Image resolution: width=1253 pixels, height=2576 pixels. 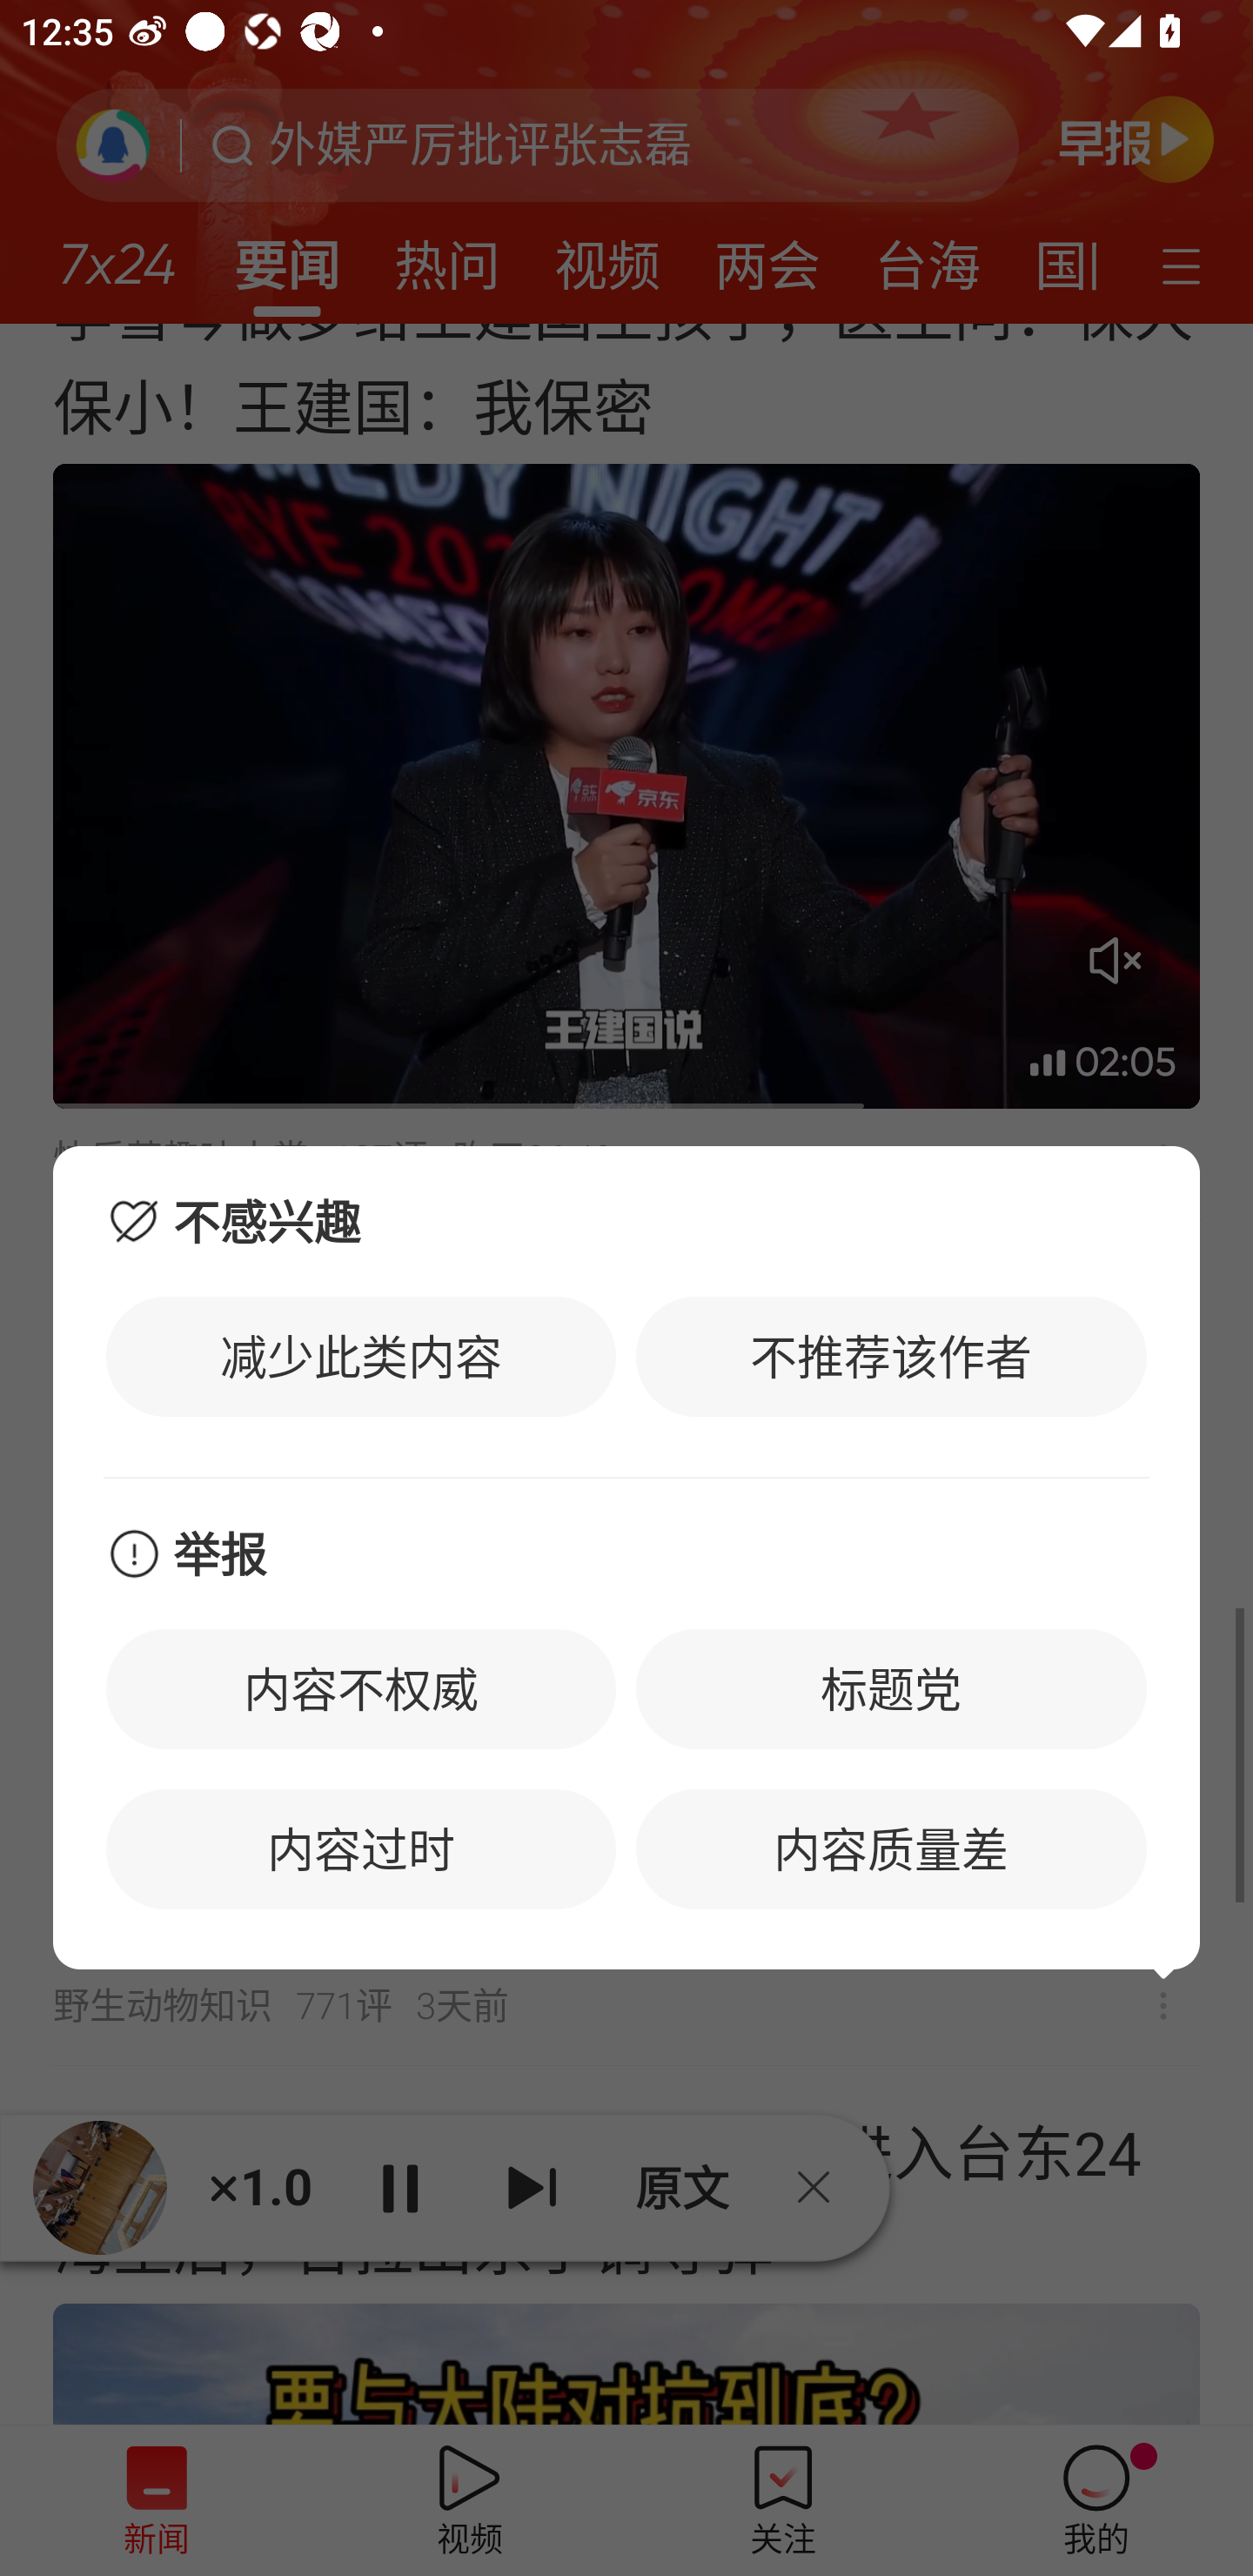 I want to click on 内容不权威, so click(x=361, y=1688).